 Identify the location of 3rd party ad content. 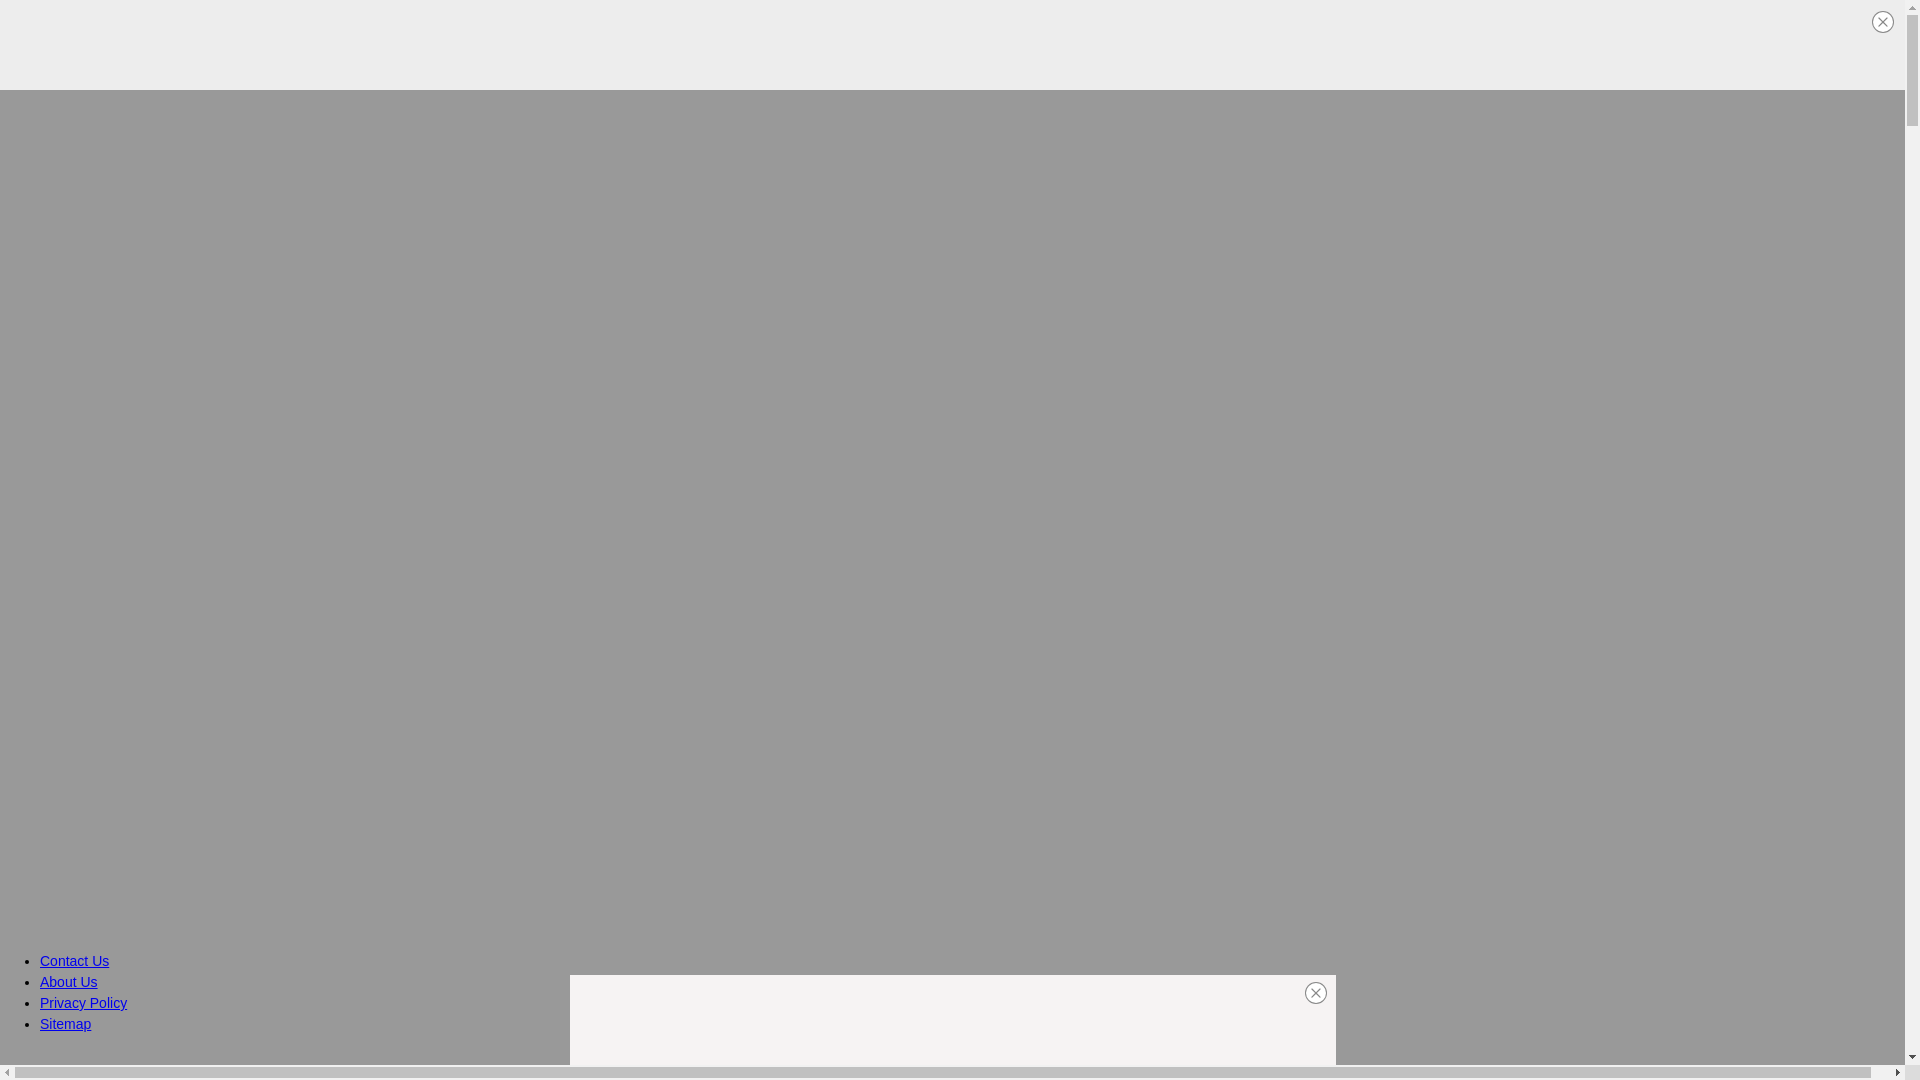
(951, 44).